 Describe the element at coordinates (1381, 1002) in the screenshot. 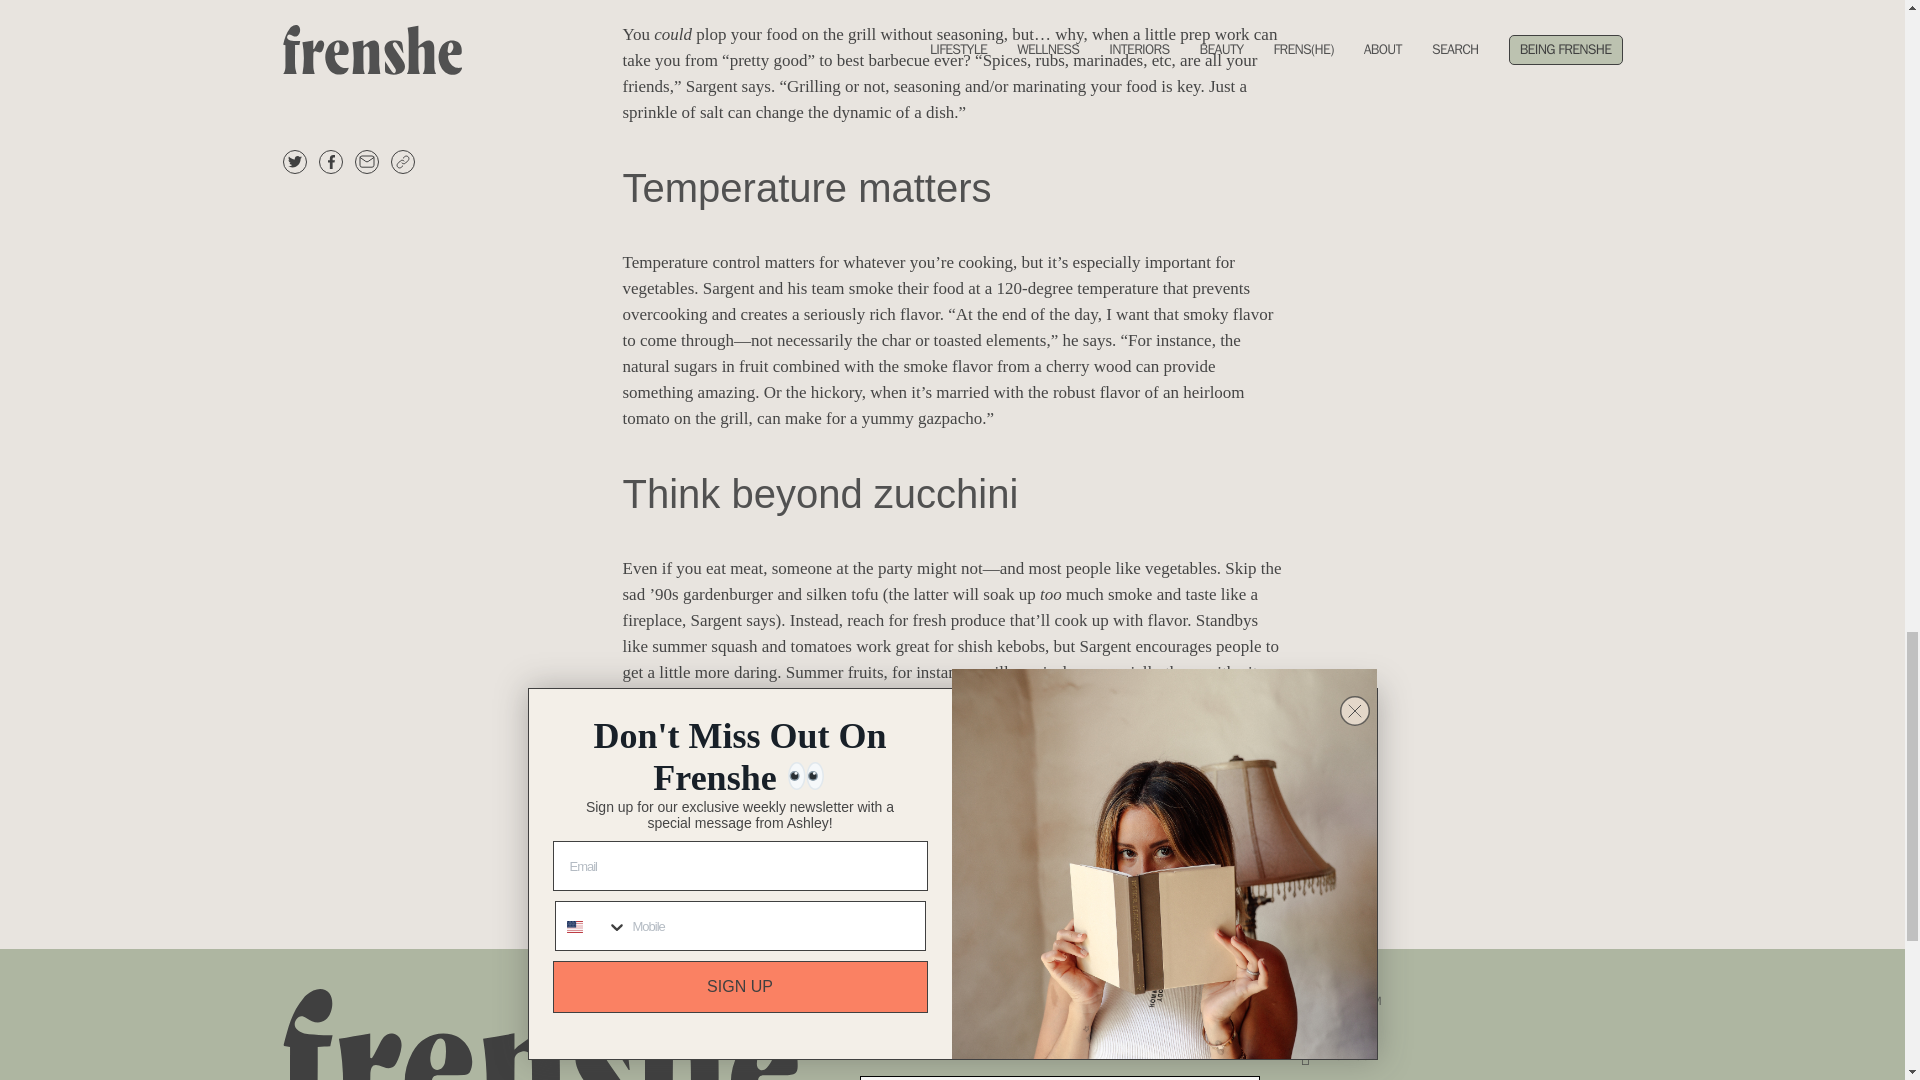

I see `INSTAGRAM` at that location.